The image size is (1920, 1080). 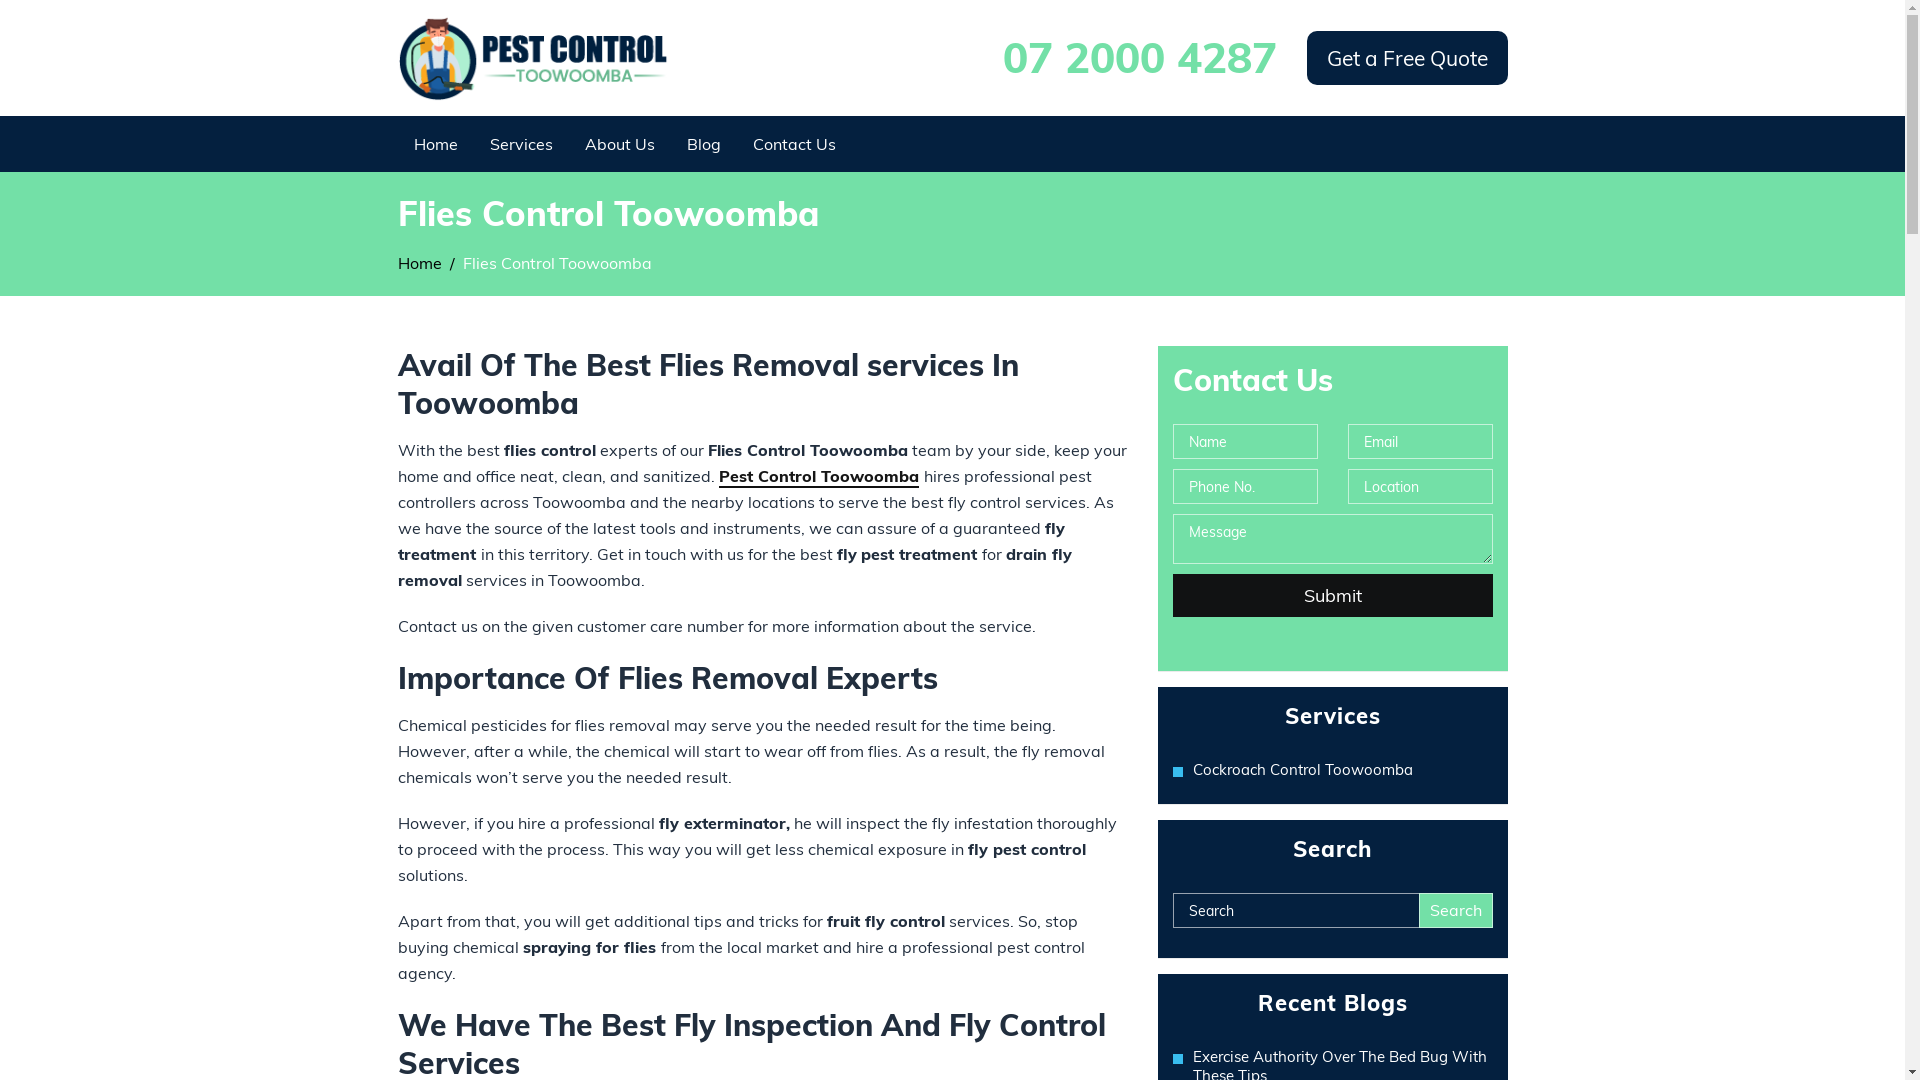 What do you see at coordinates (520, 144) in the screenshot?
I see `Services` at bounding box center [520, 144].